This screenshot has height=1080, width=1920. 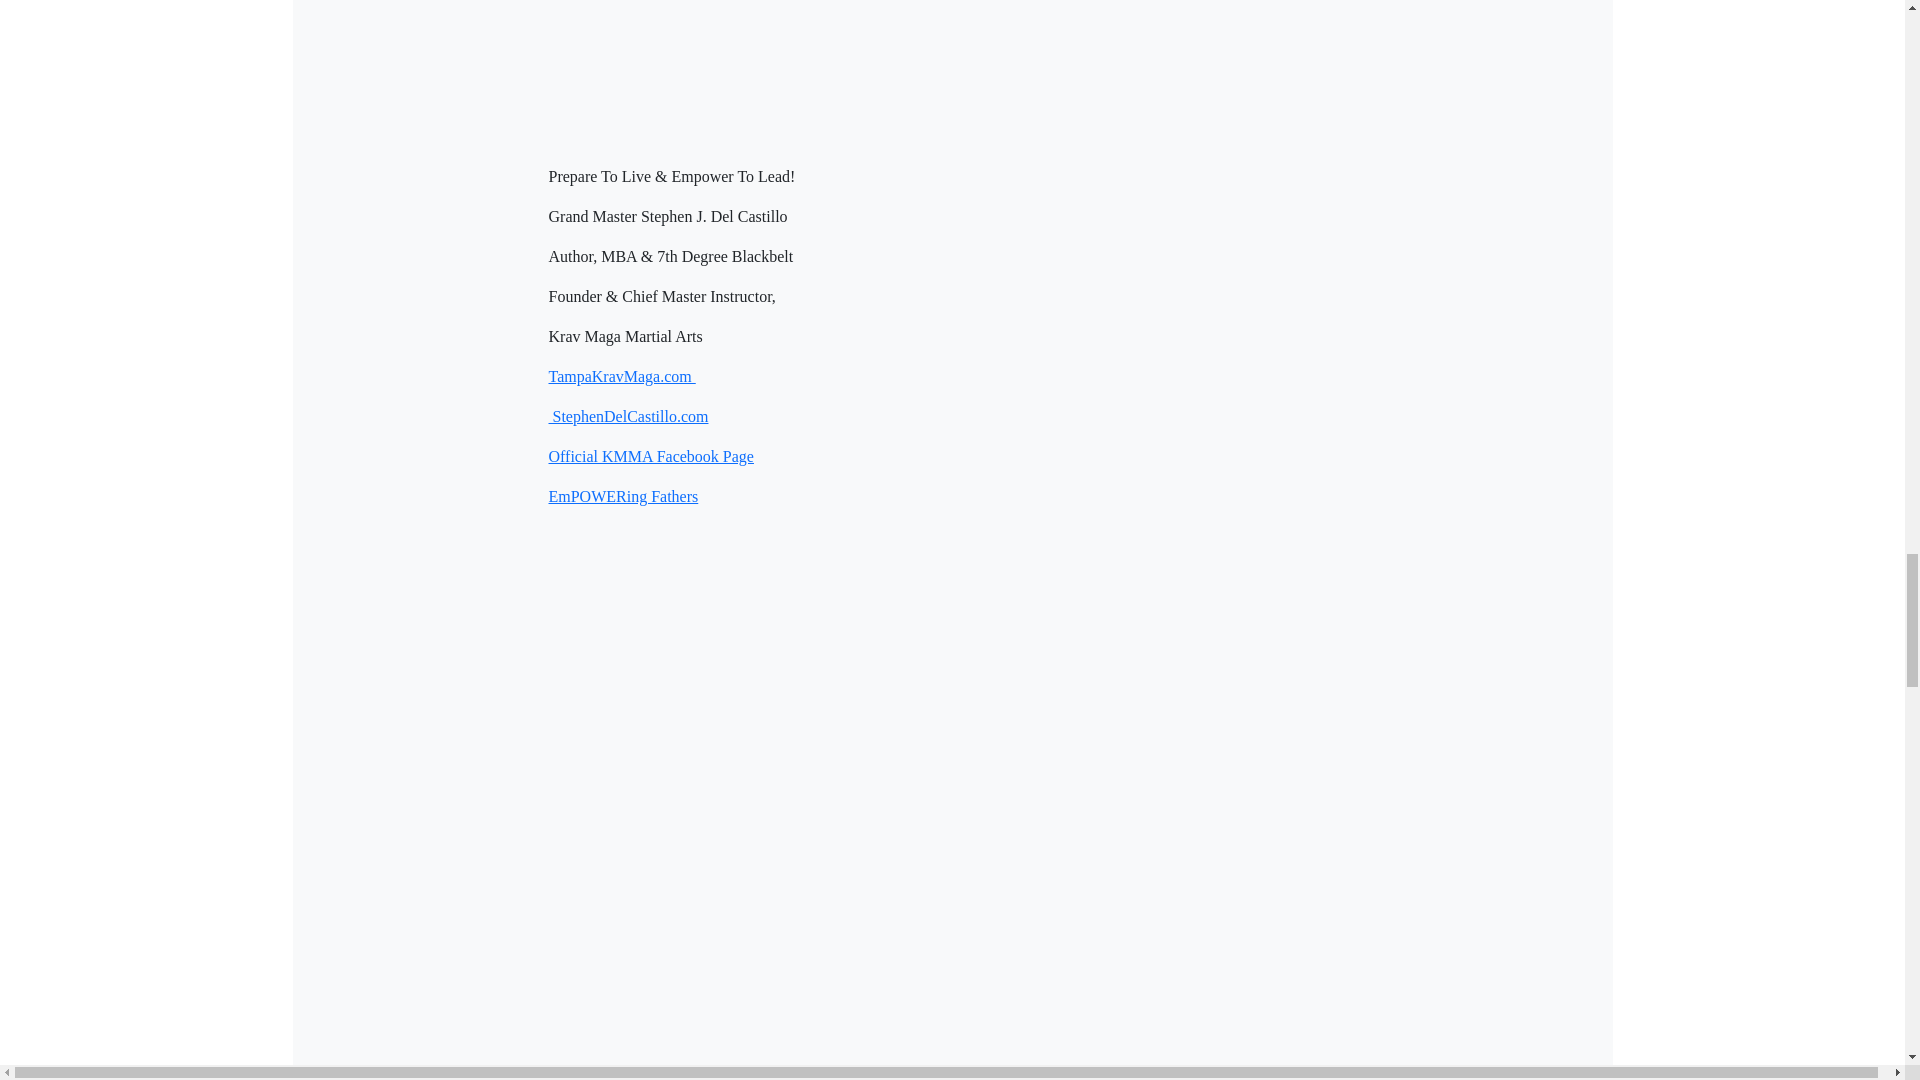 What do you see at coordinates (650, 456) in the screenshot?
I see `Official KMMA Facebook Page` at bounding box center [650, 456].